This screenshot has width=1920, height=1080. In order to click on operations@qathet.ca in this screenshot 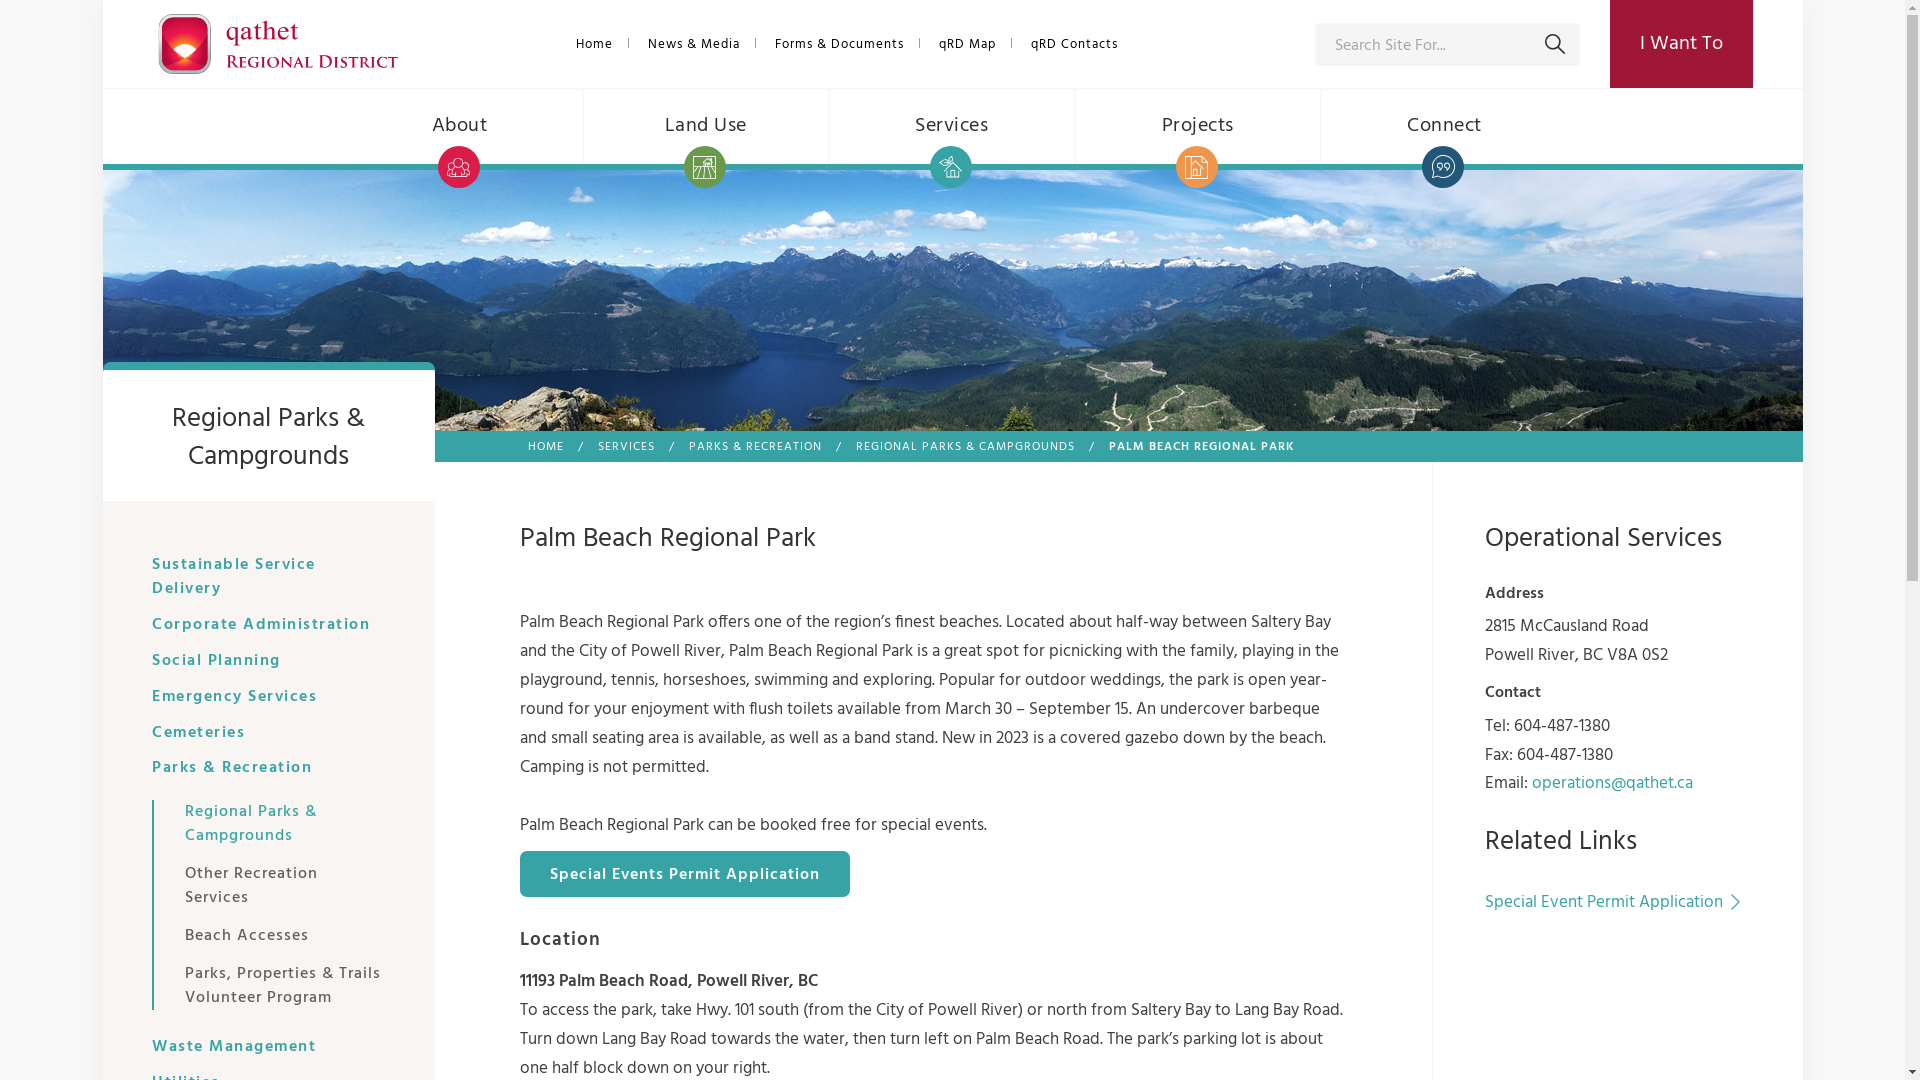, I will do `click(1612, 783)`.